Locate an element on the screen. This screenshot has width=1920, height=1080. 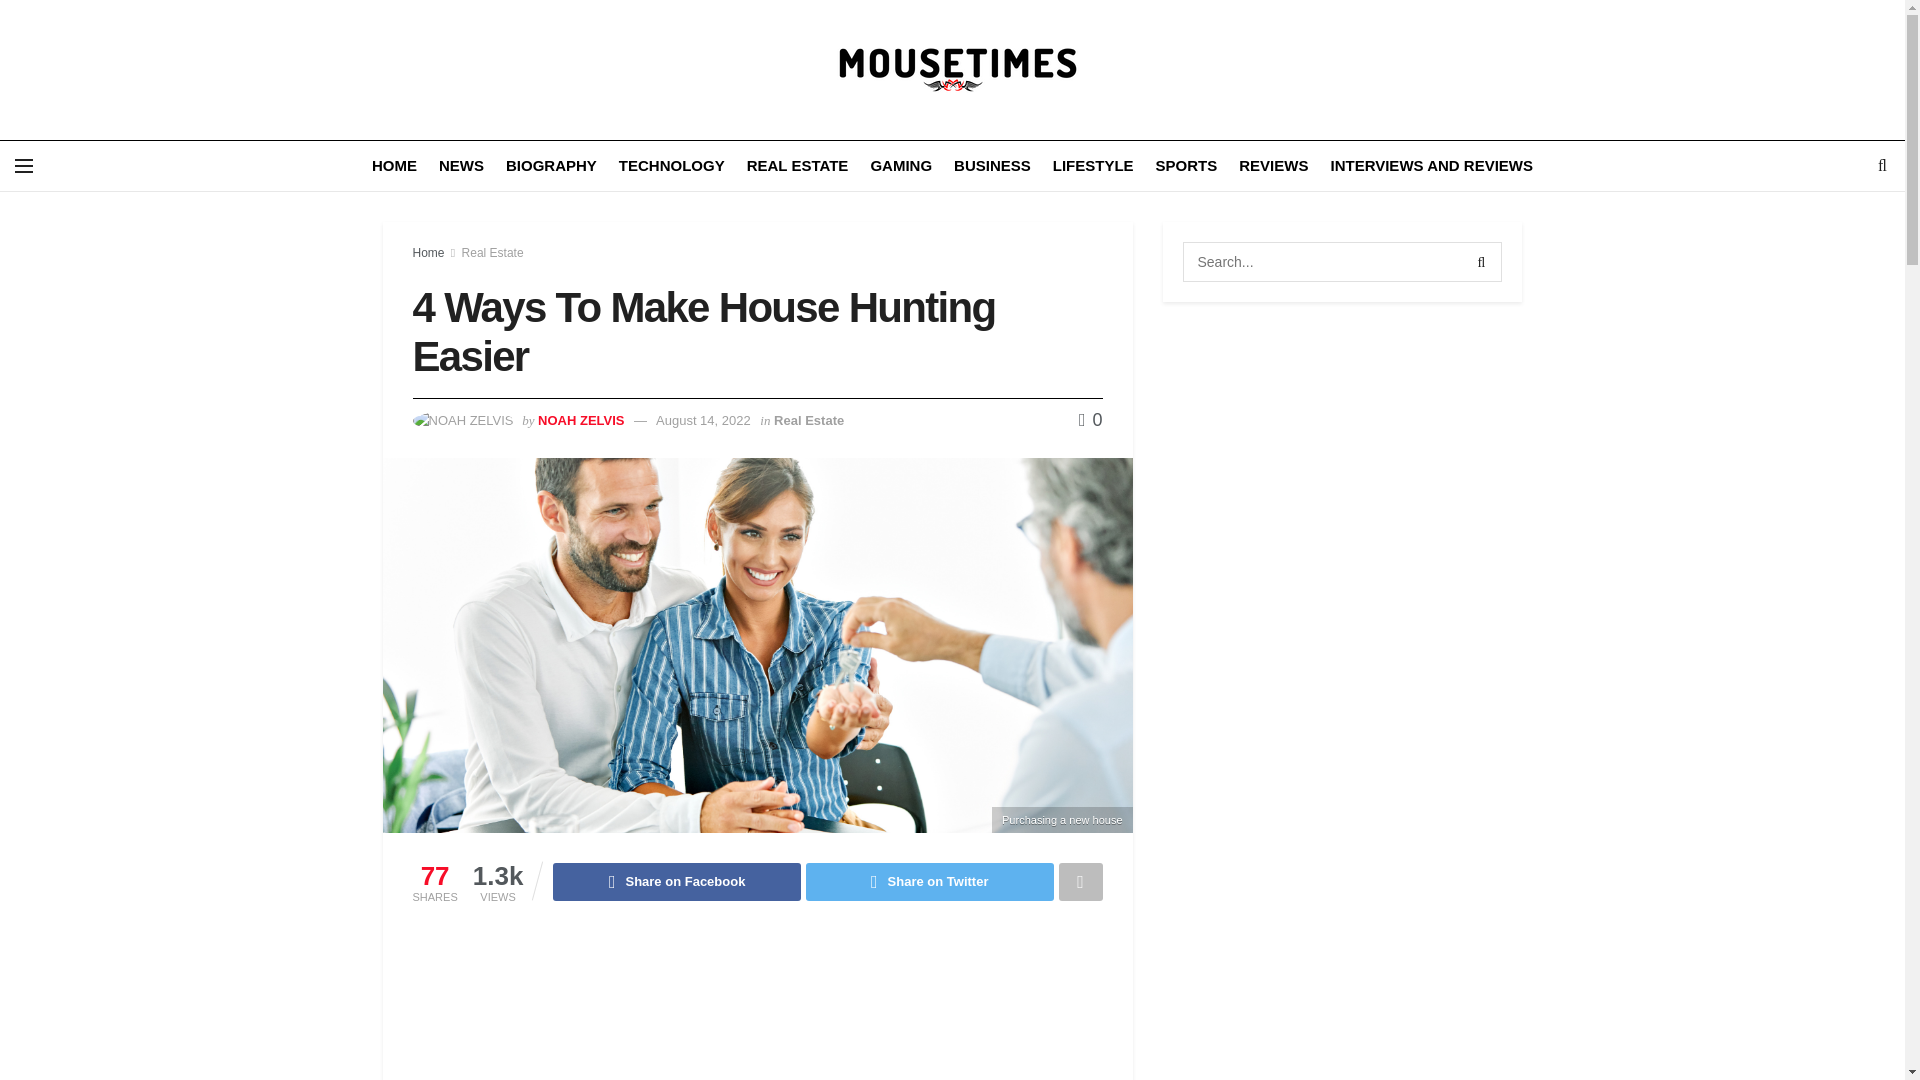
LIFESTYLE is located at coordinates (1093, 166).